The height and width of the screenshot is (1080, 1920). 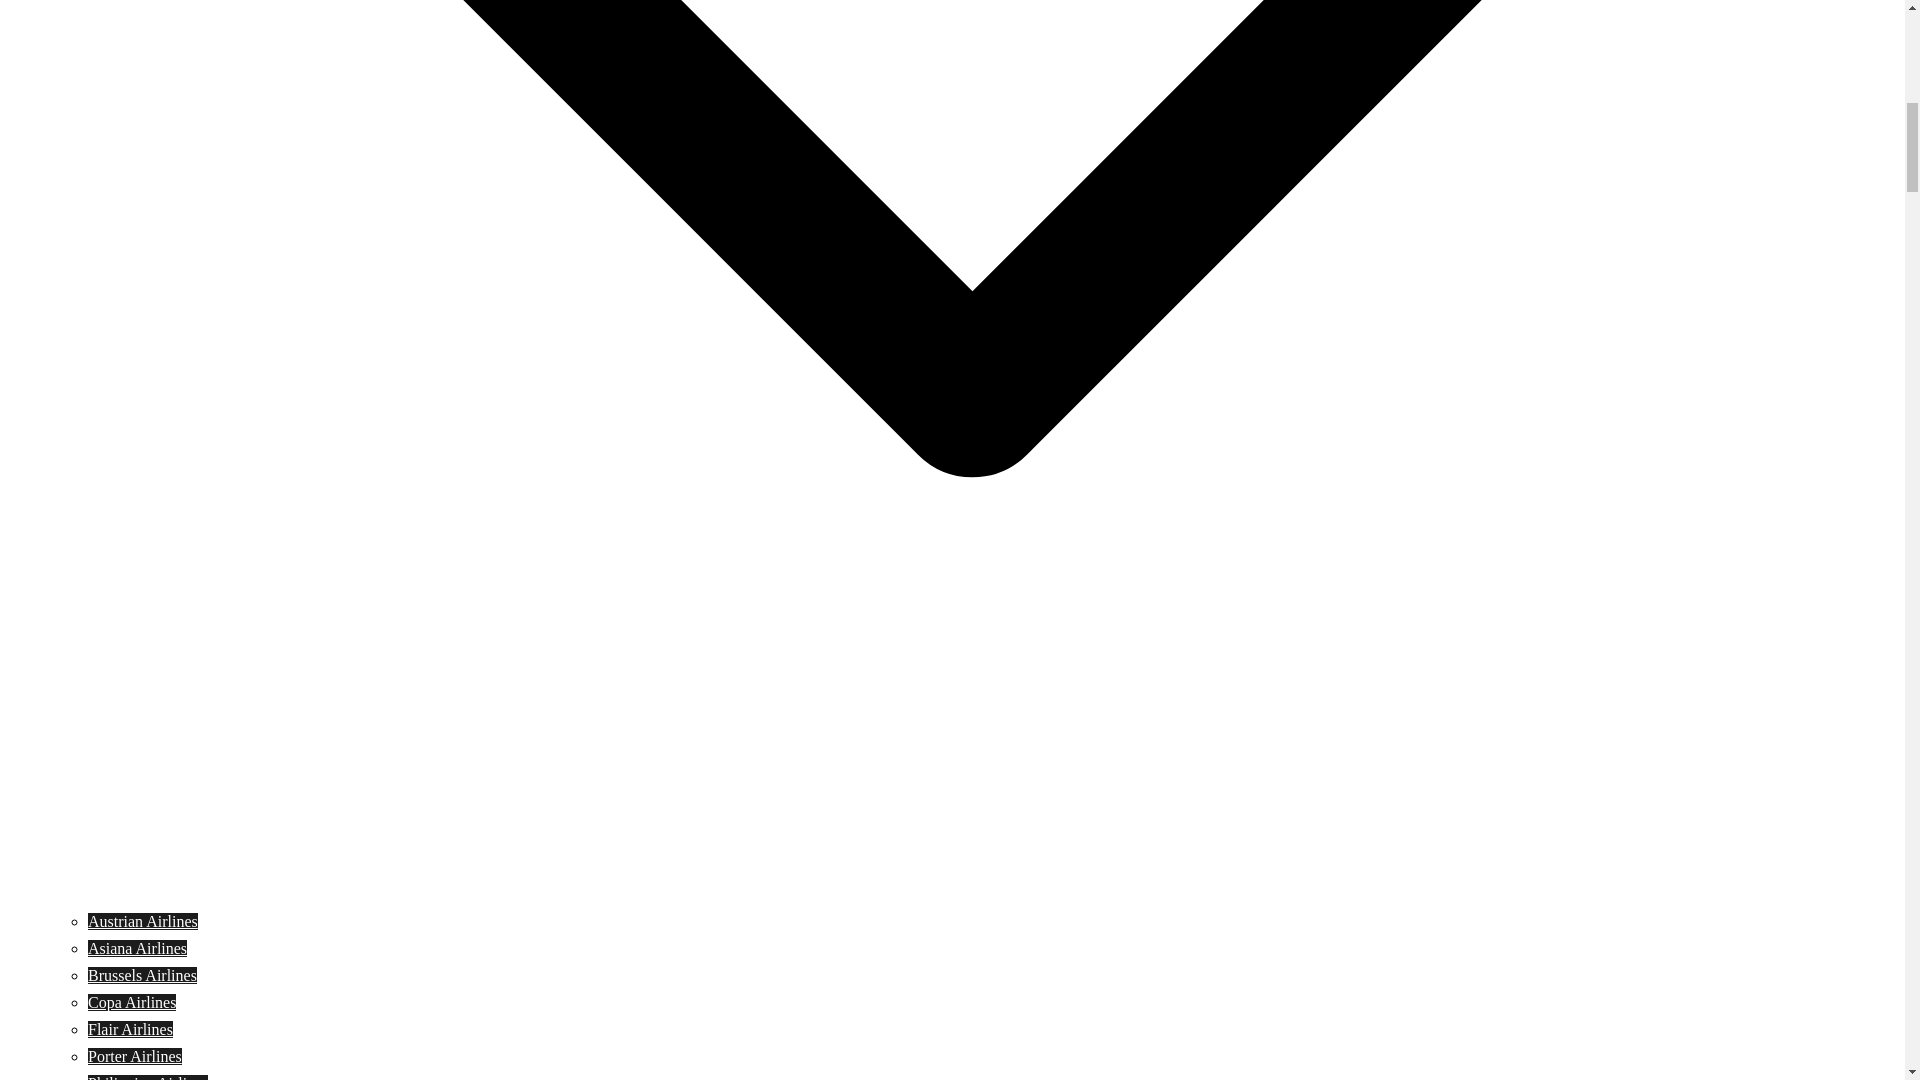 I want to click on Porter Airlines, so click(x=135, y=1056).